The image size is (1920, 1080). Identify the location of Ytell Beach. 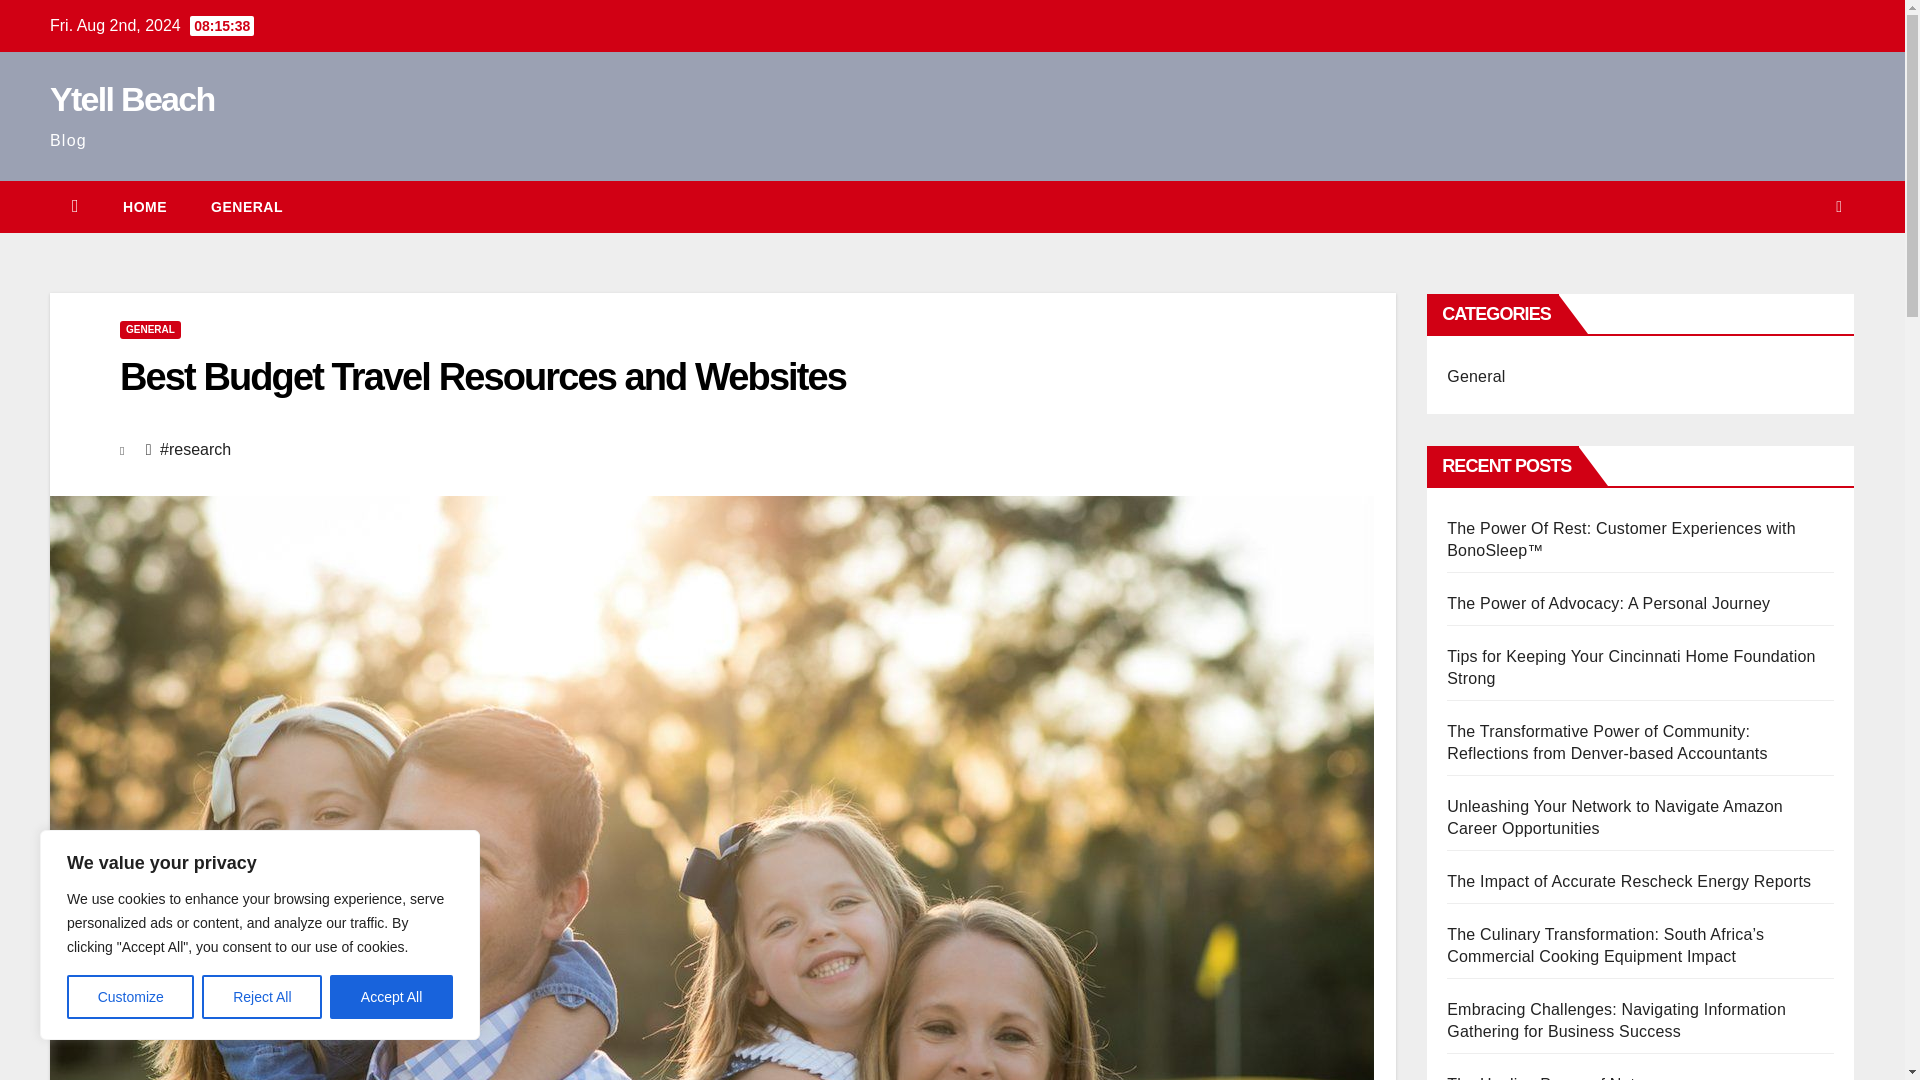
(132, 98).